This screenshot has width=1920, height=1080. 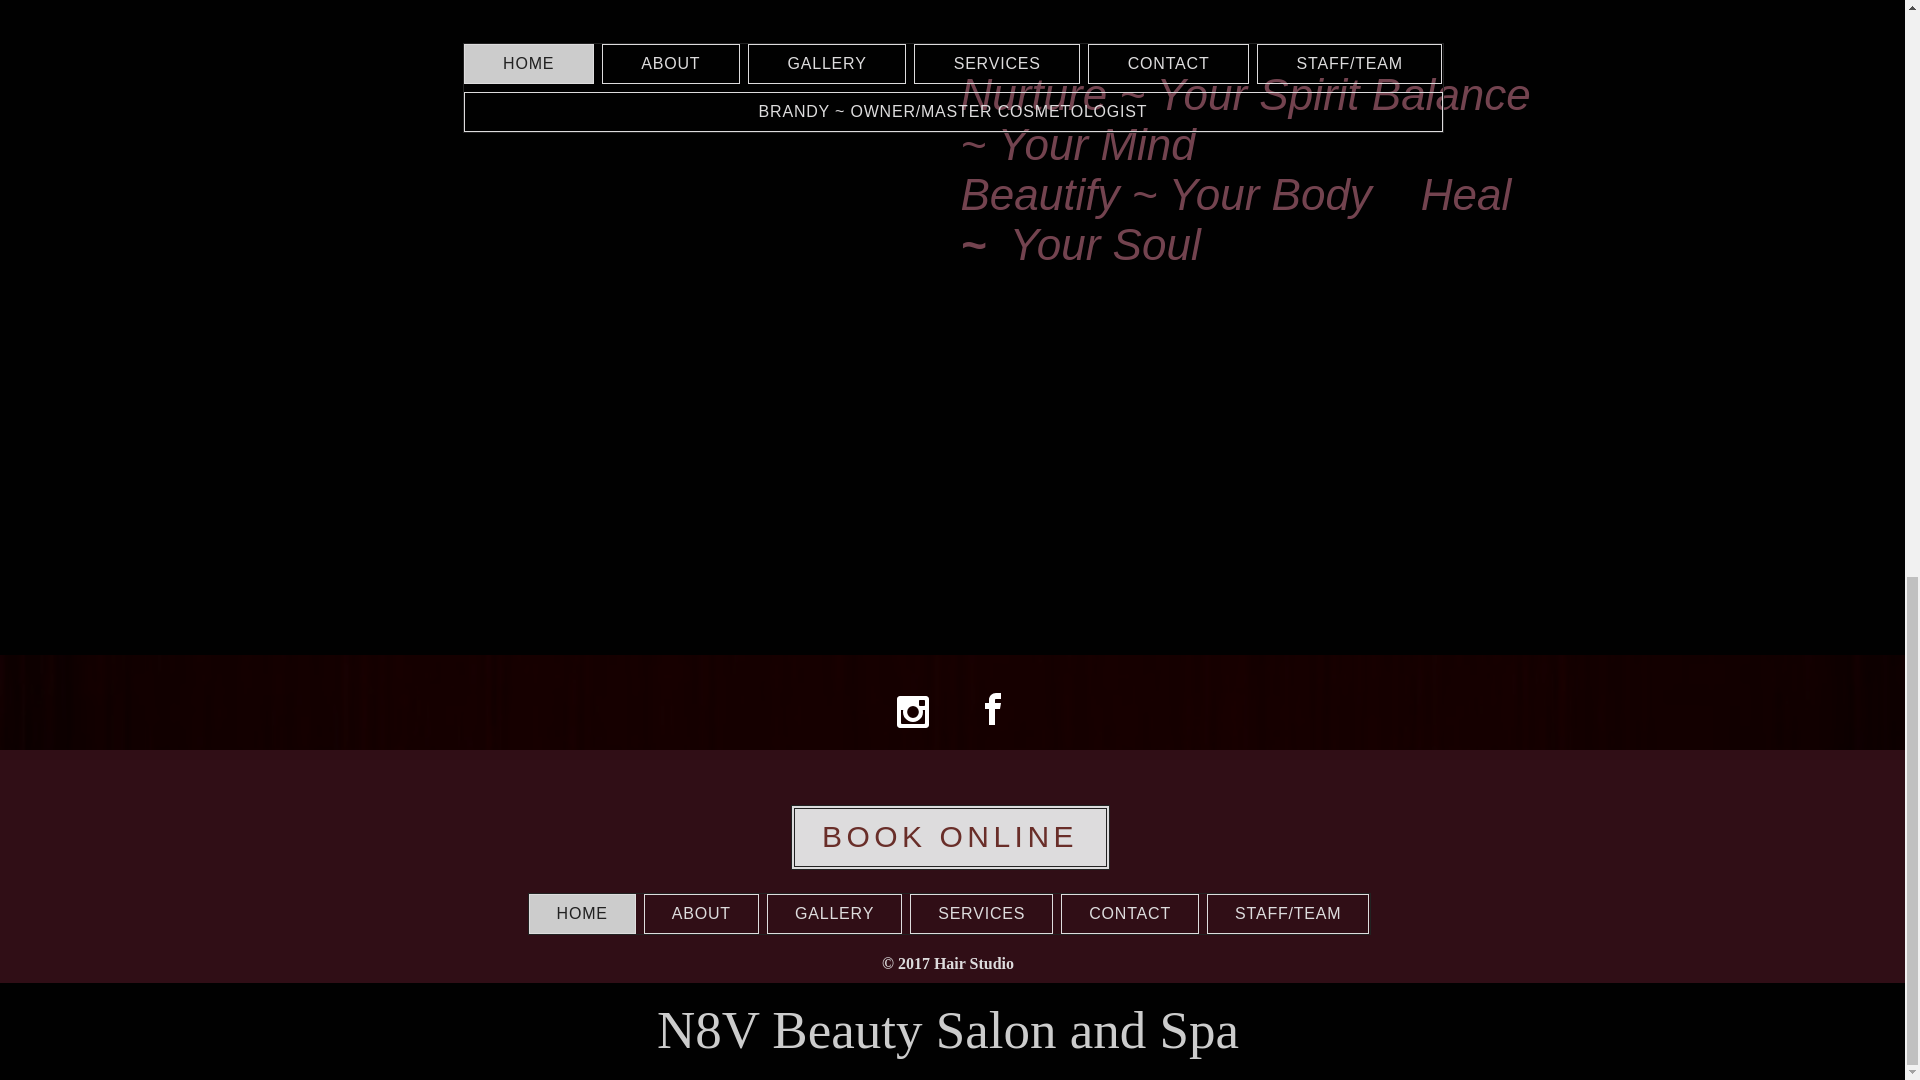 What do you see at coordinates (700, 914) in the screenshot?
I see `ABOUT` at bounding box center [700, 914].